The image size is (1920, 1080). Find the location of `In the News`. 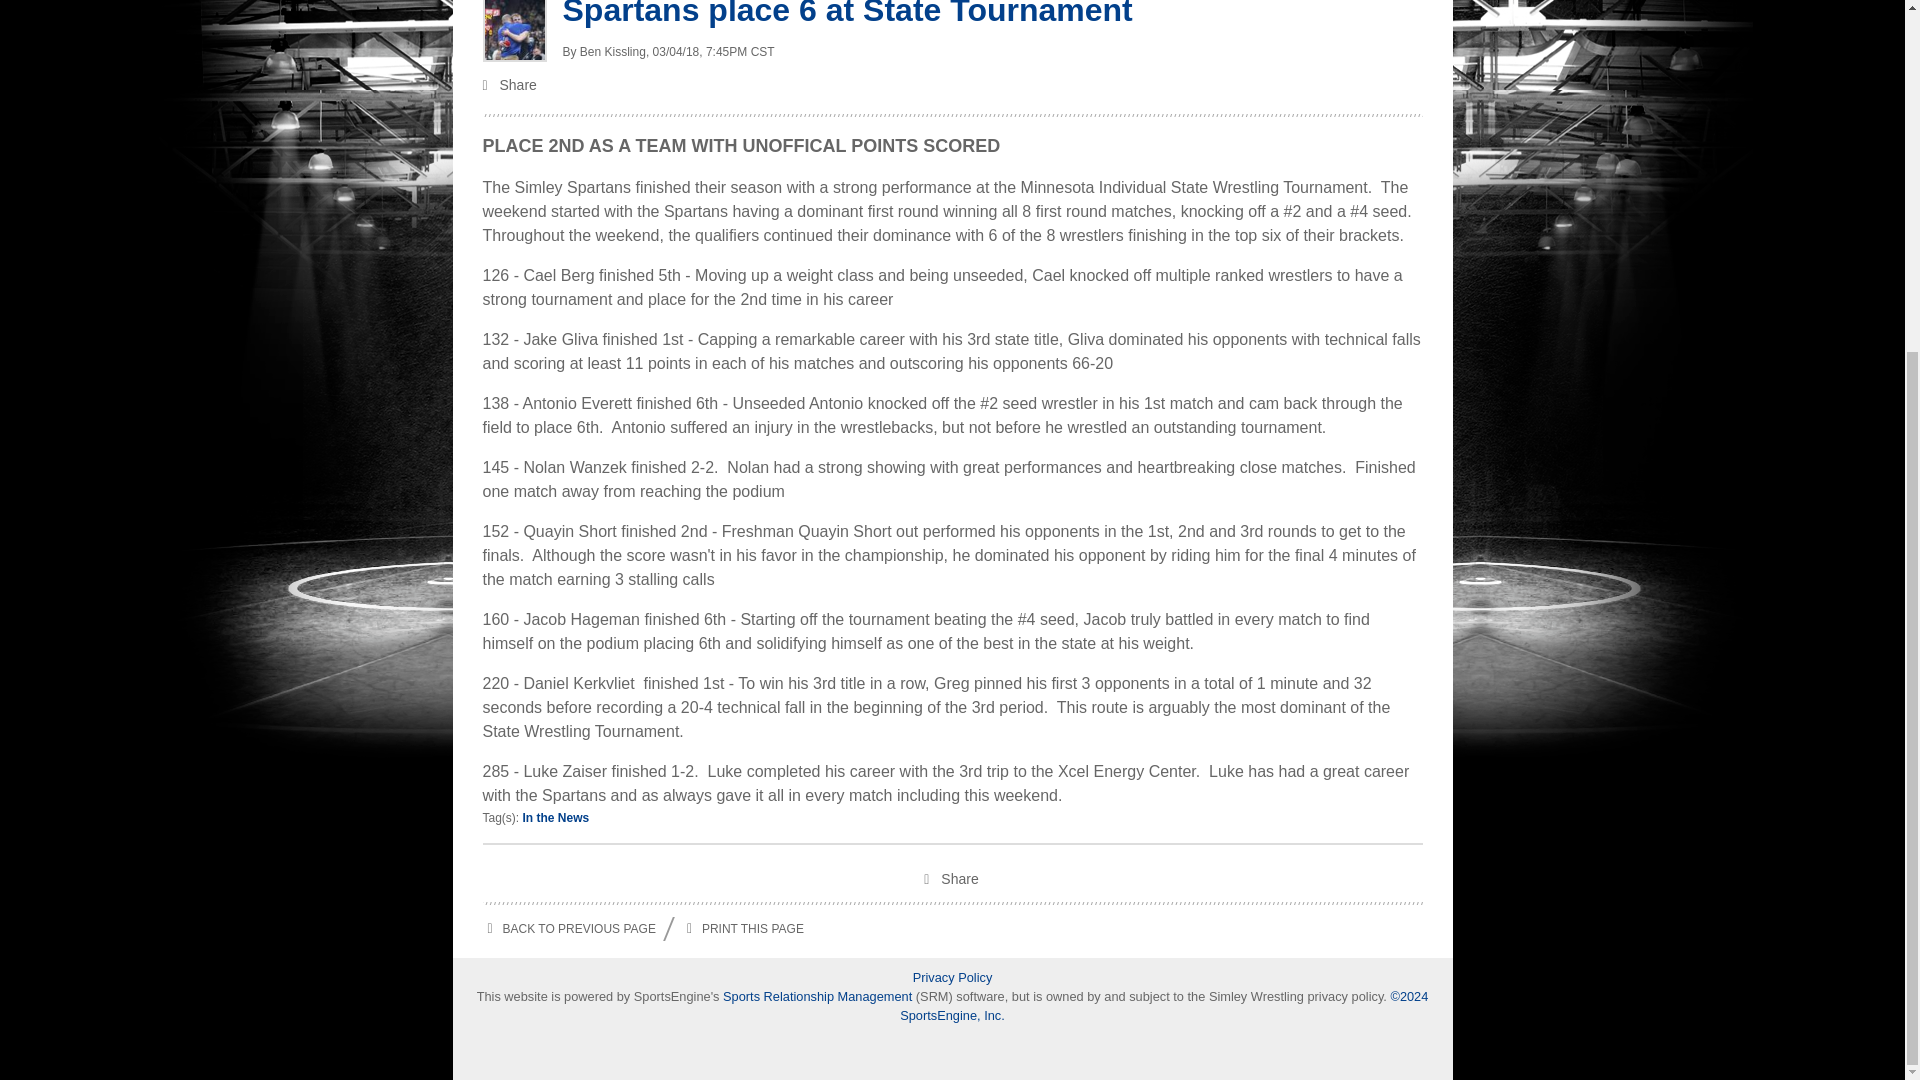

In the News is located at coordinates (556, 818).